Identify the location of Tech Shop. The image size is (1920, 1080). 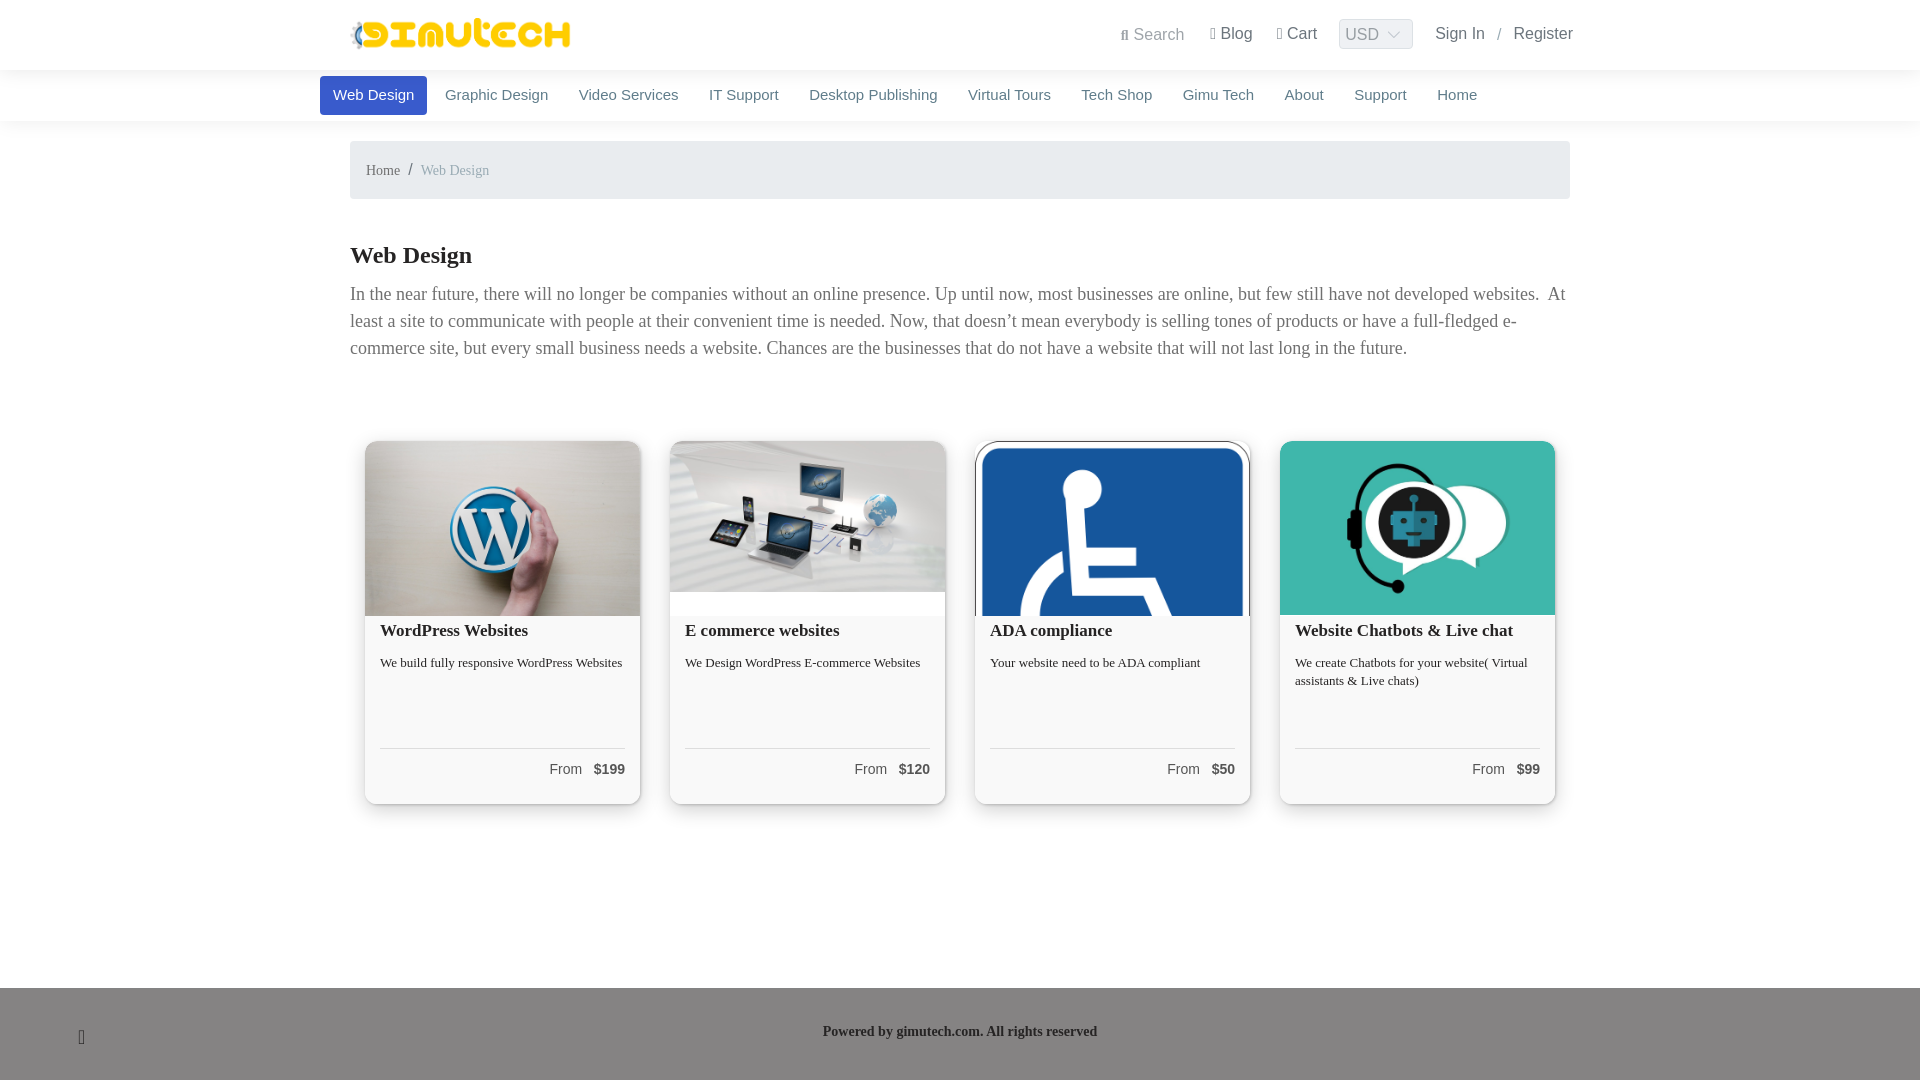
(1116, 94).